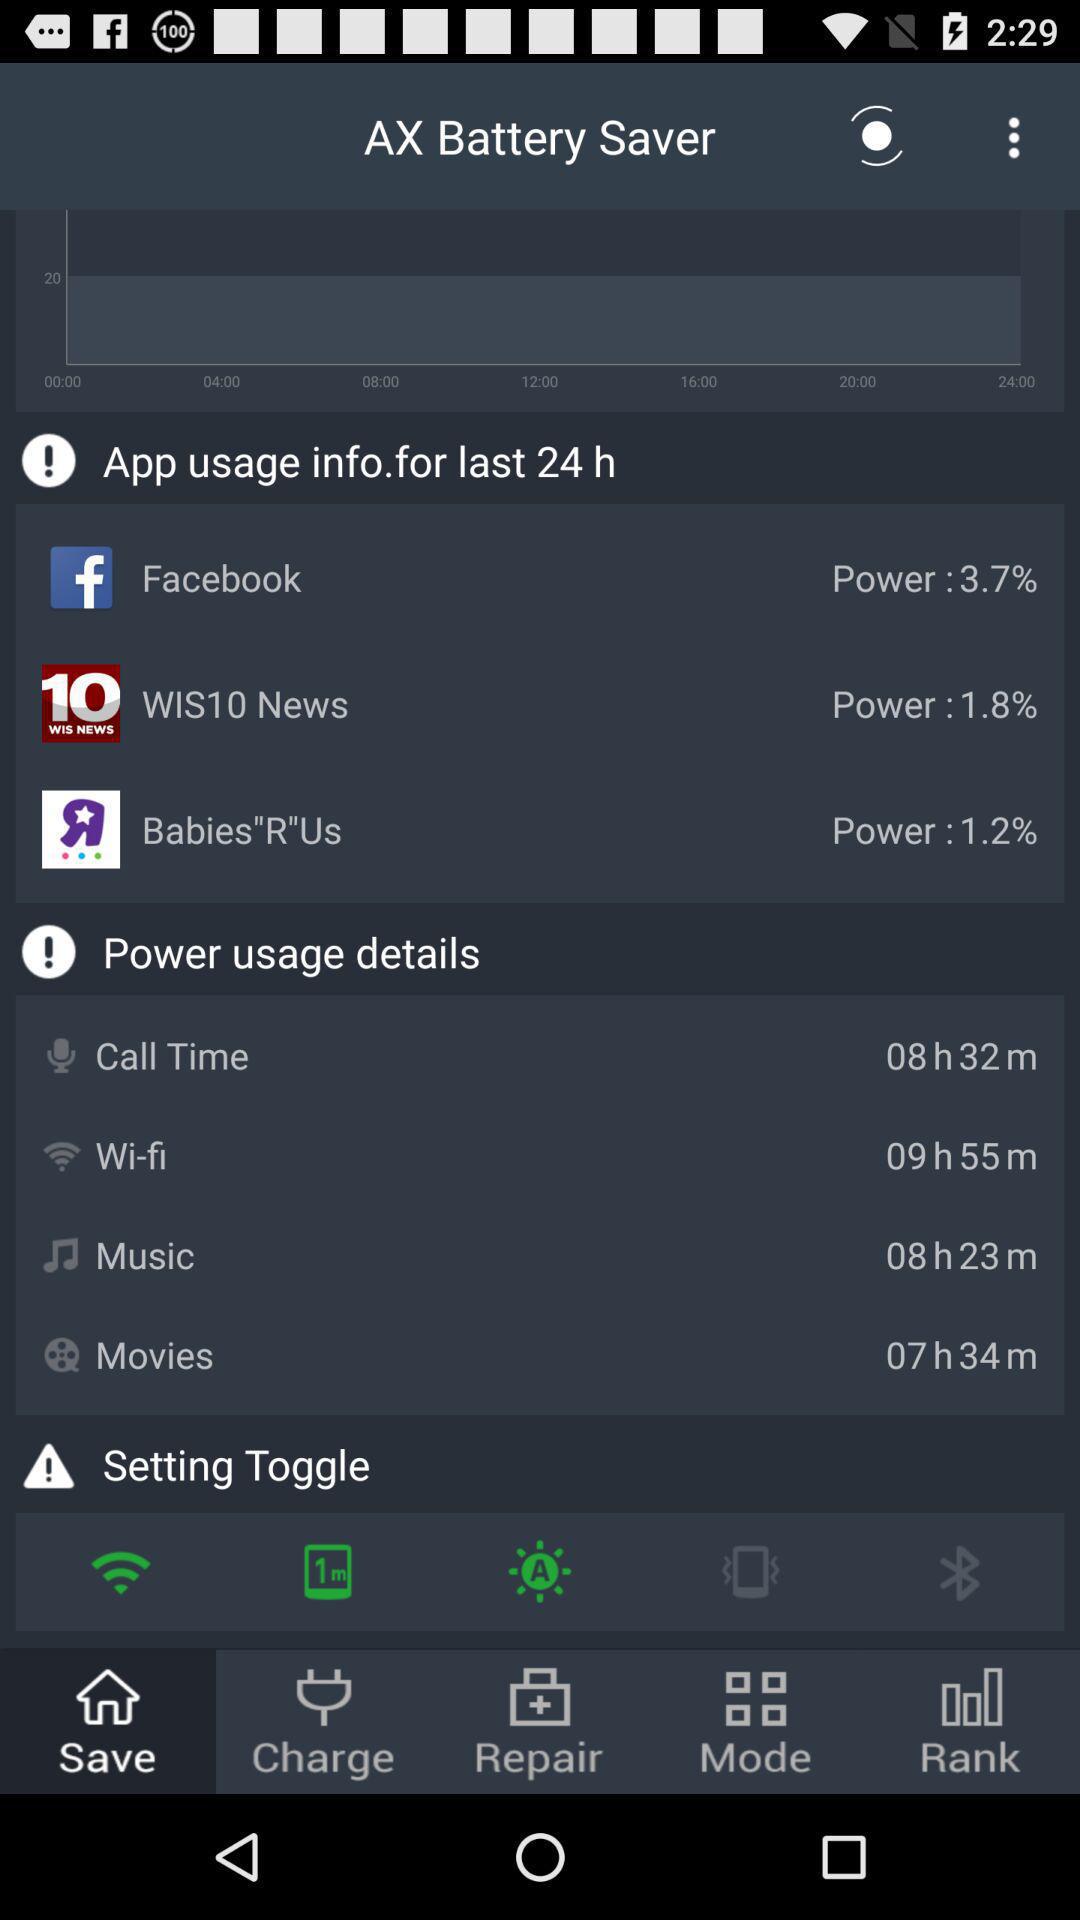  I want to click on press the app below app usage info item, so click(539, 1572).